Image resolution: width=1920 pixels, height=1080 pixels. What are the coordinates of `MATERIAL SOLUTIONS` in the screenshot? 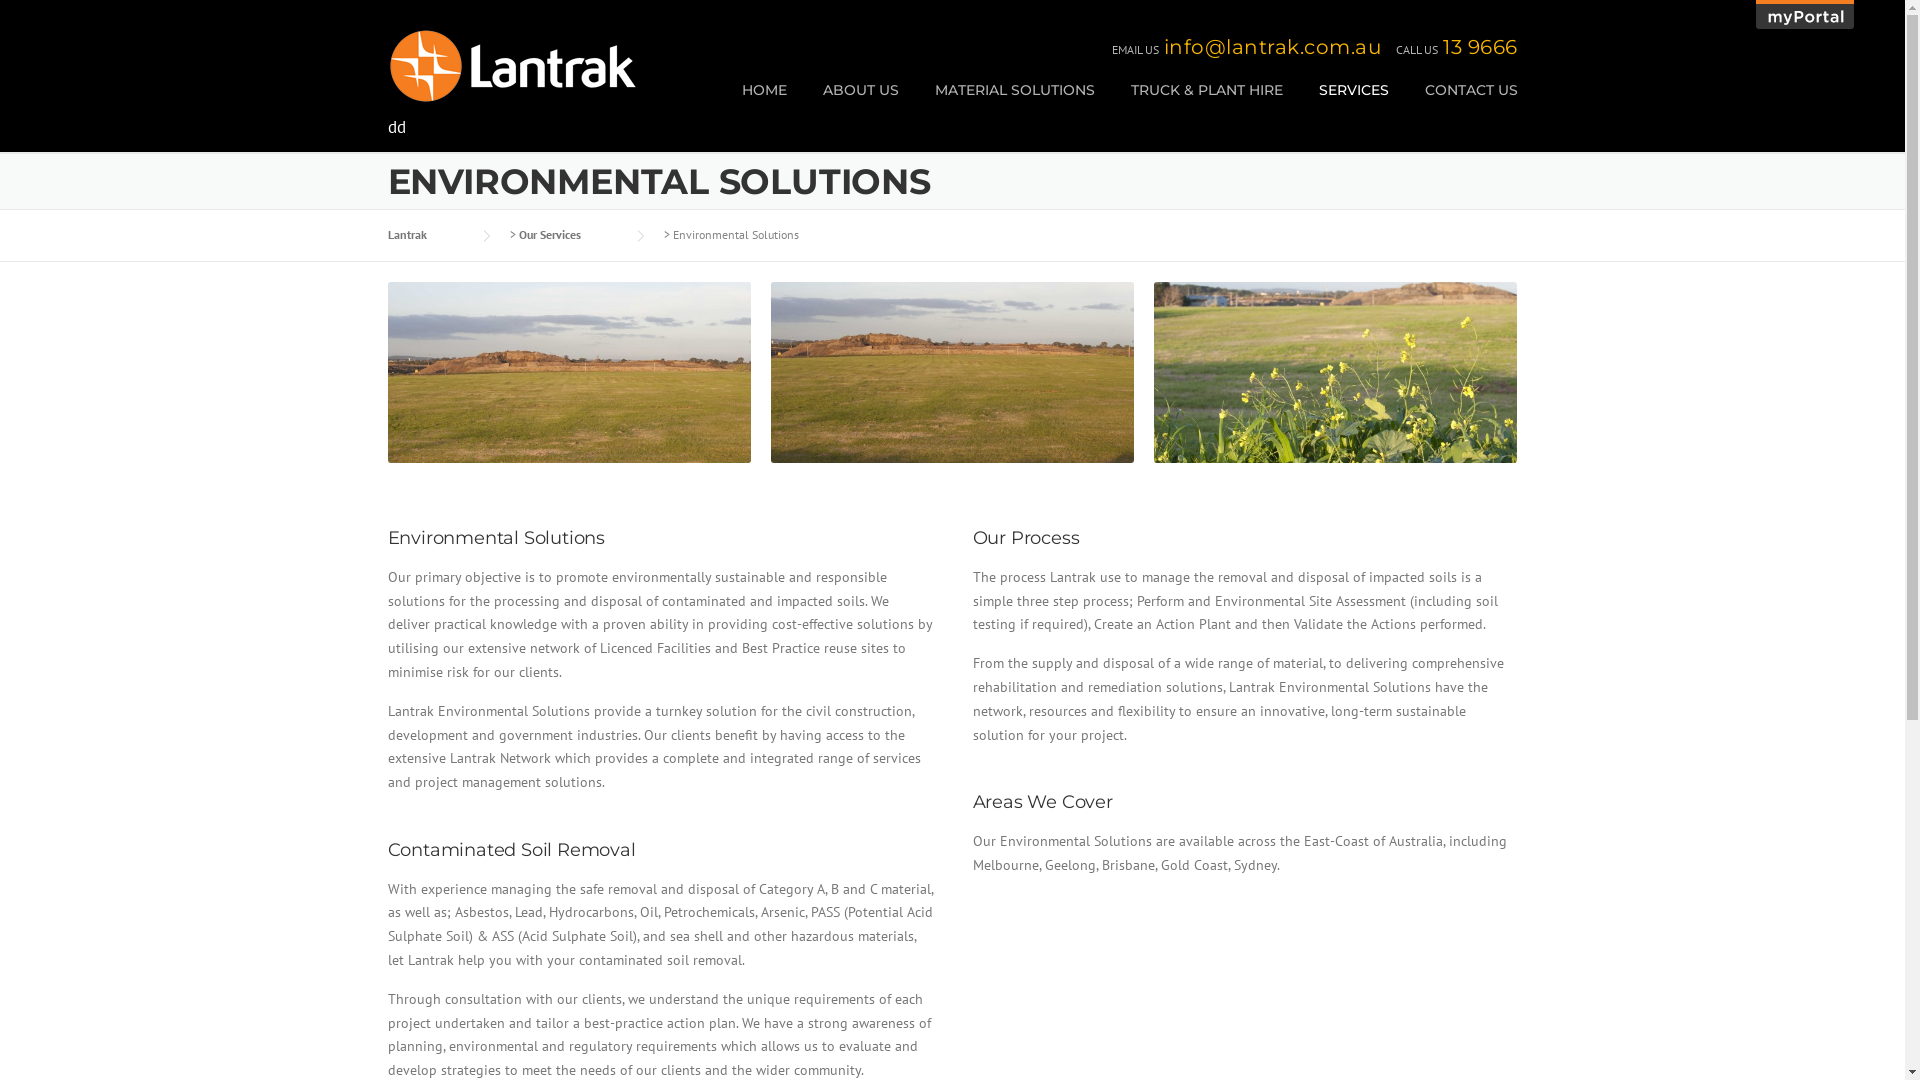 It's located at (1014, 106).